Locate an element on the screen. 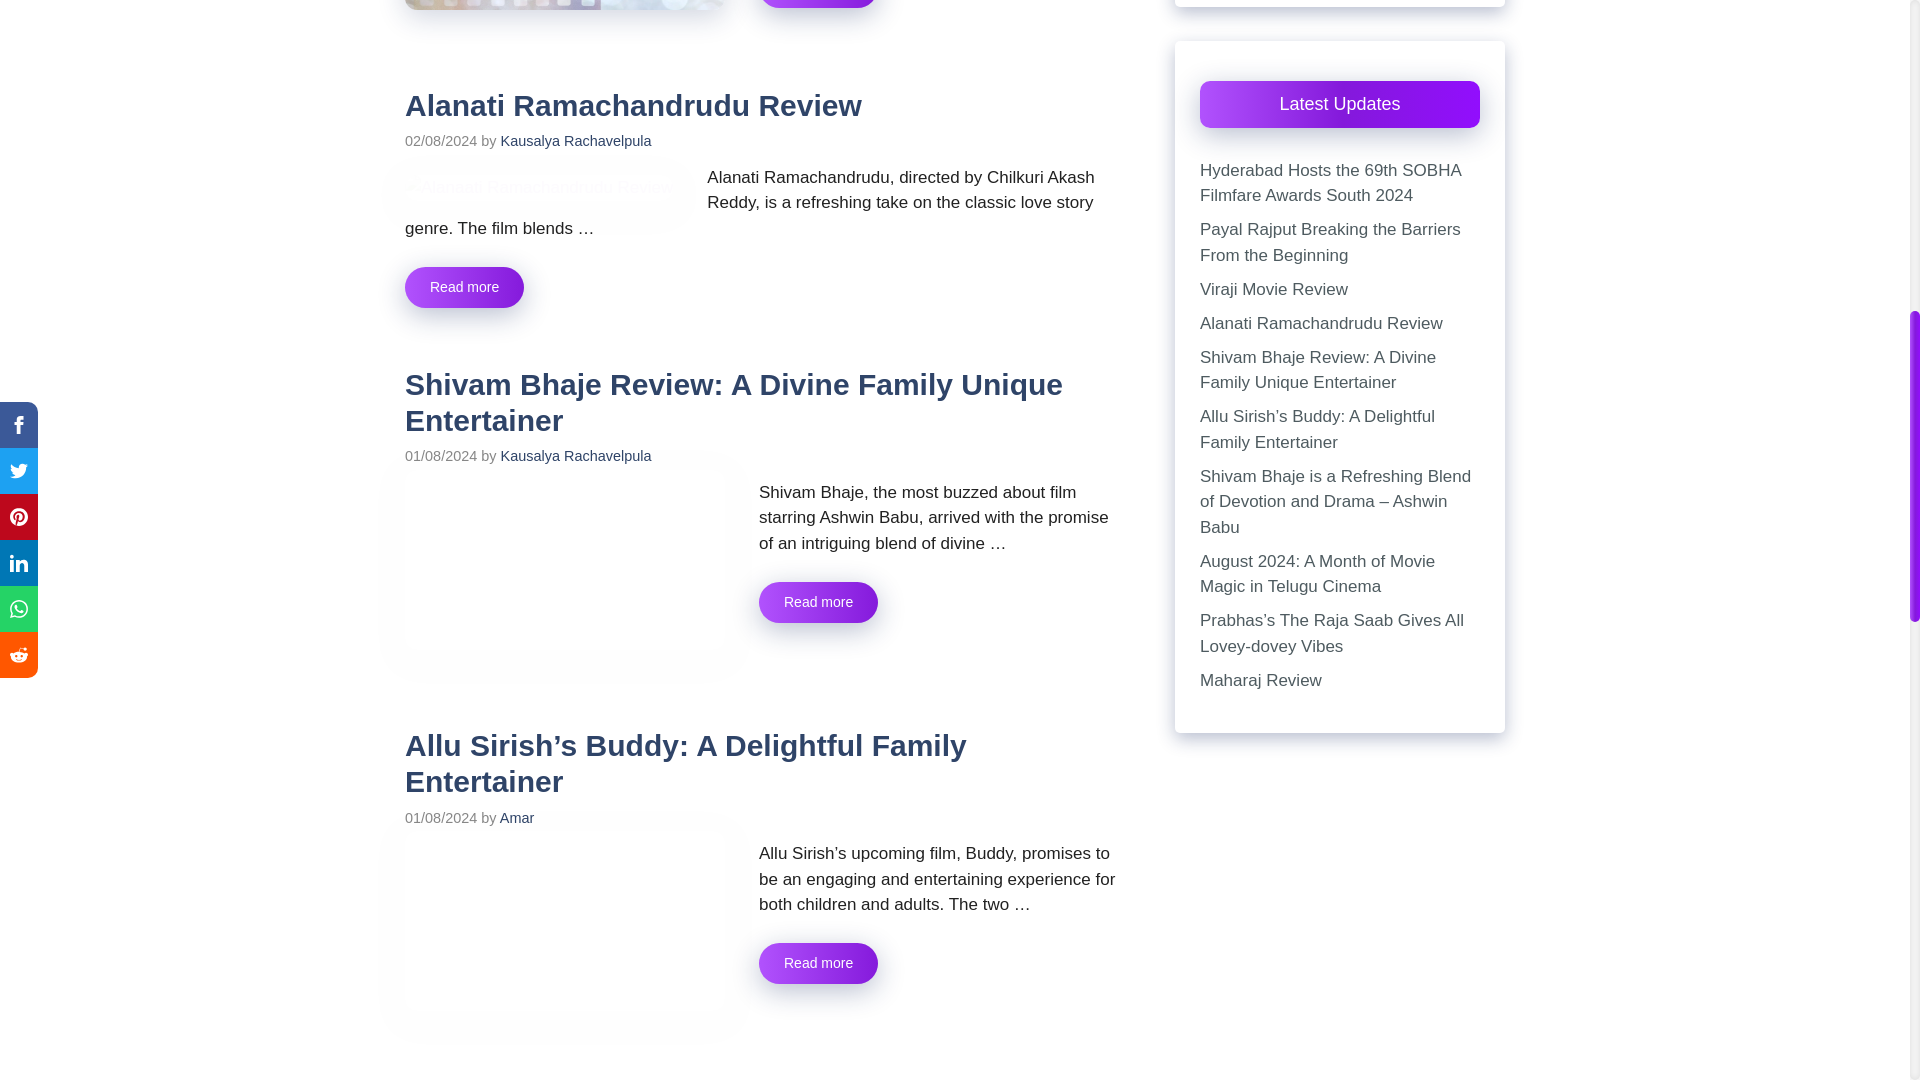 The image size is (1920, 1080). Kausalya Rachavelpula is located at coordinates (576, 456).